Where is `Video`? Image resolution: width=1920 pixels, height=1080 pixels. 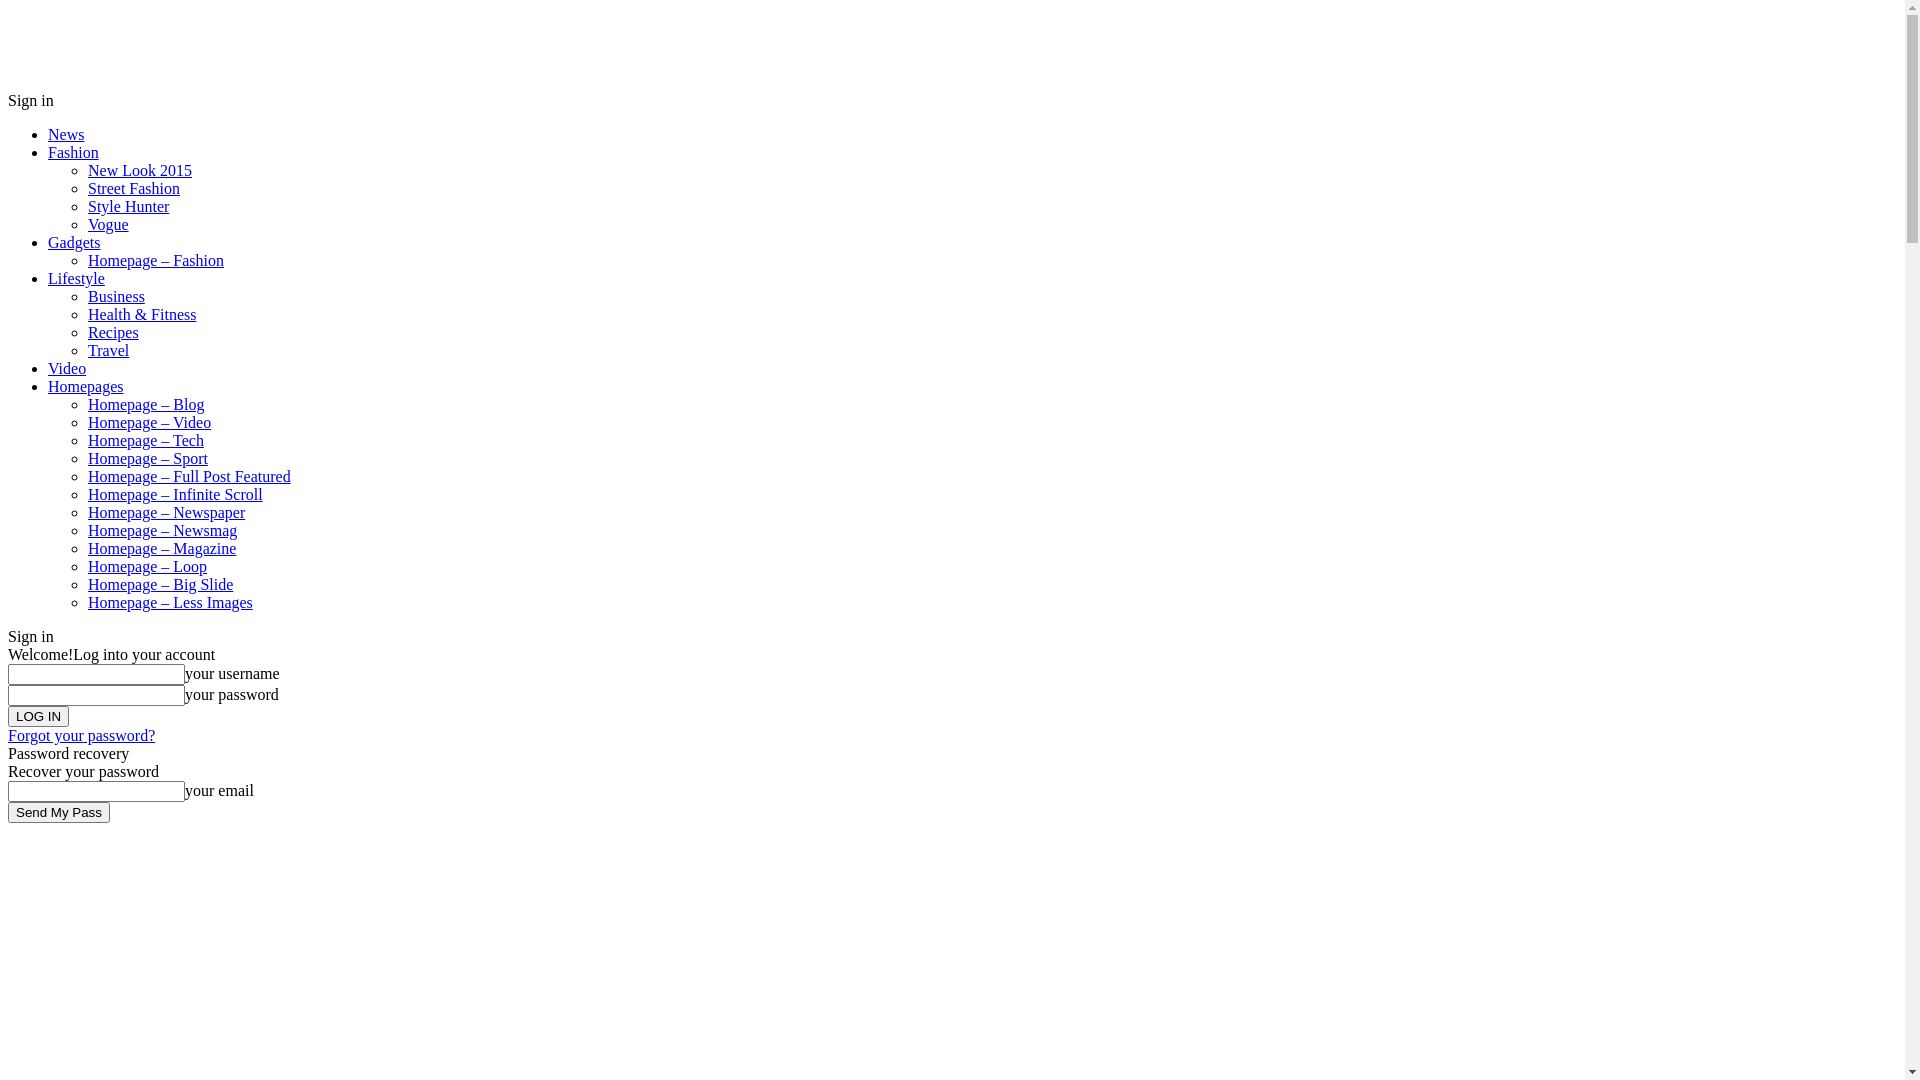
Video is located at coordinates (67, 368).